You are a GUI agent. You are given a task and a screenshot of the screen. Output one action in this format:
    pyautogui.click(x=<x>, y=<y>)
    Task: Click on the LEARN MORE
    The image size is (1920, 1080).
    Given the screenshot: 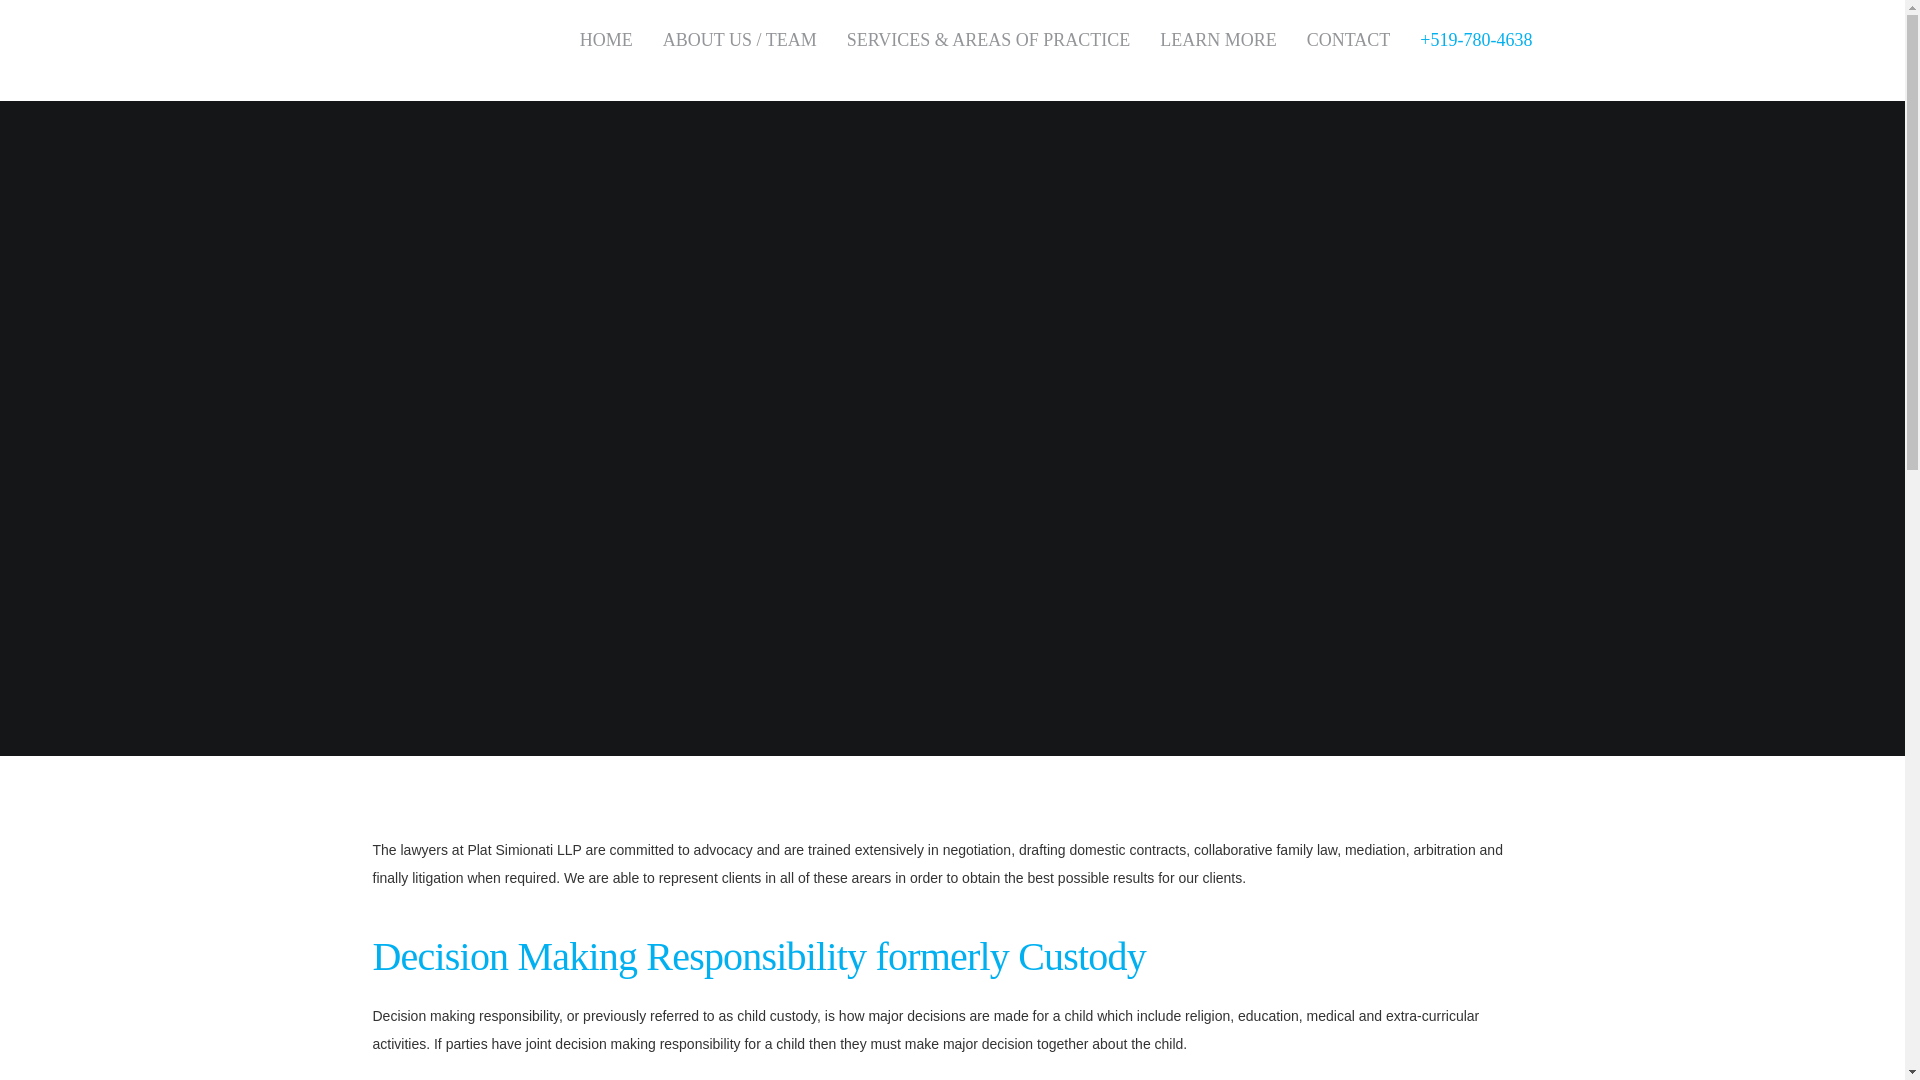 What is the action you would take?
    pyautogui.click(x=1218, y=40)
    